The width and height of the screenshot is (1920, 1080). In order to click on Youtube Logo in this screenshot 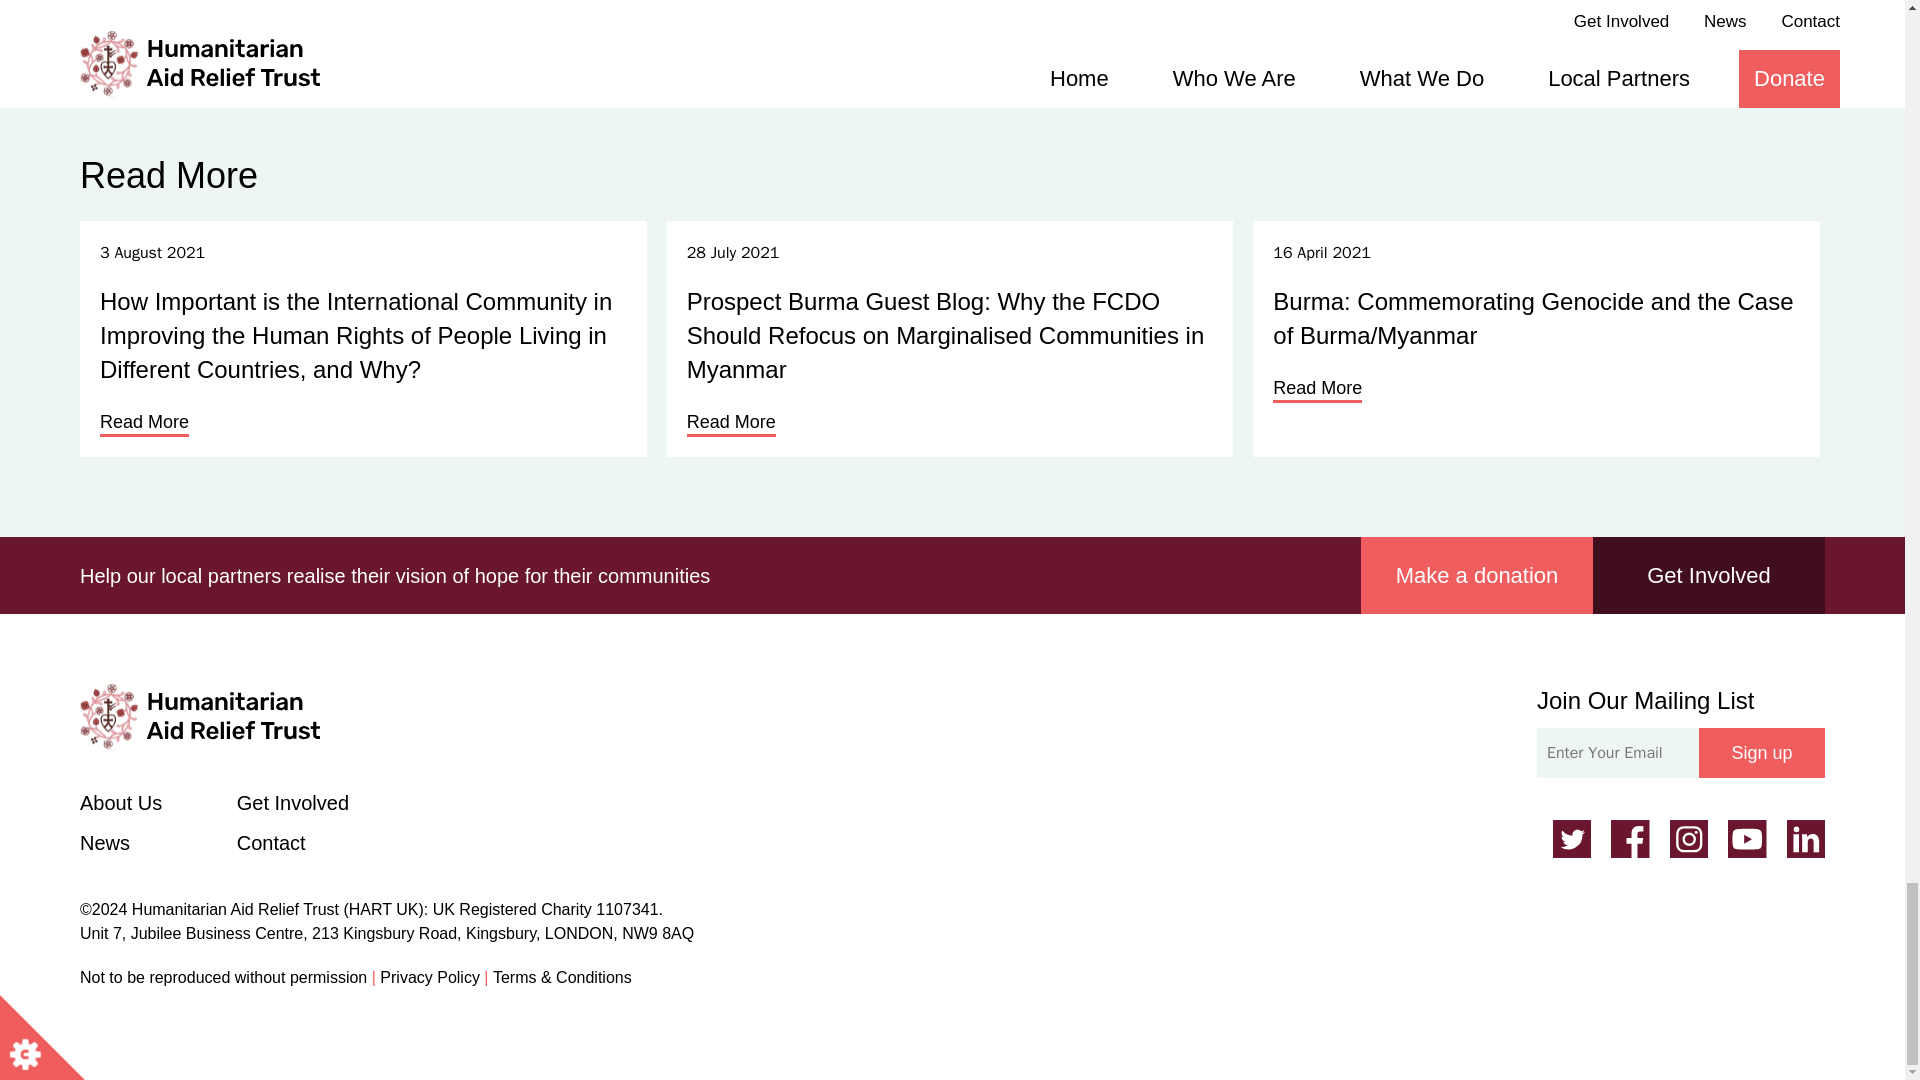, I will do `click(1747, 838)`.